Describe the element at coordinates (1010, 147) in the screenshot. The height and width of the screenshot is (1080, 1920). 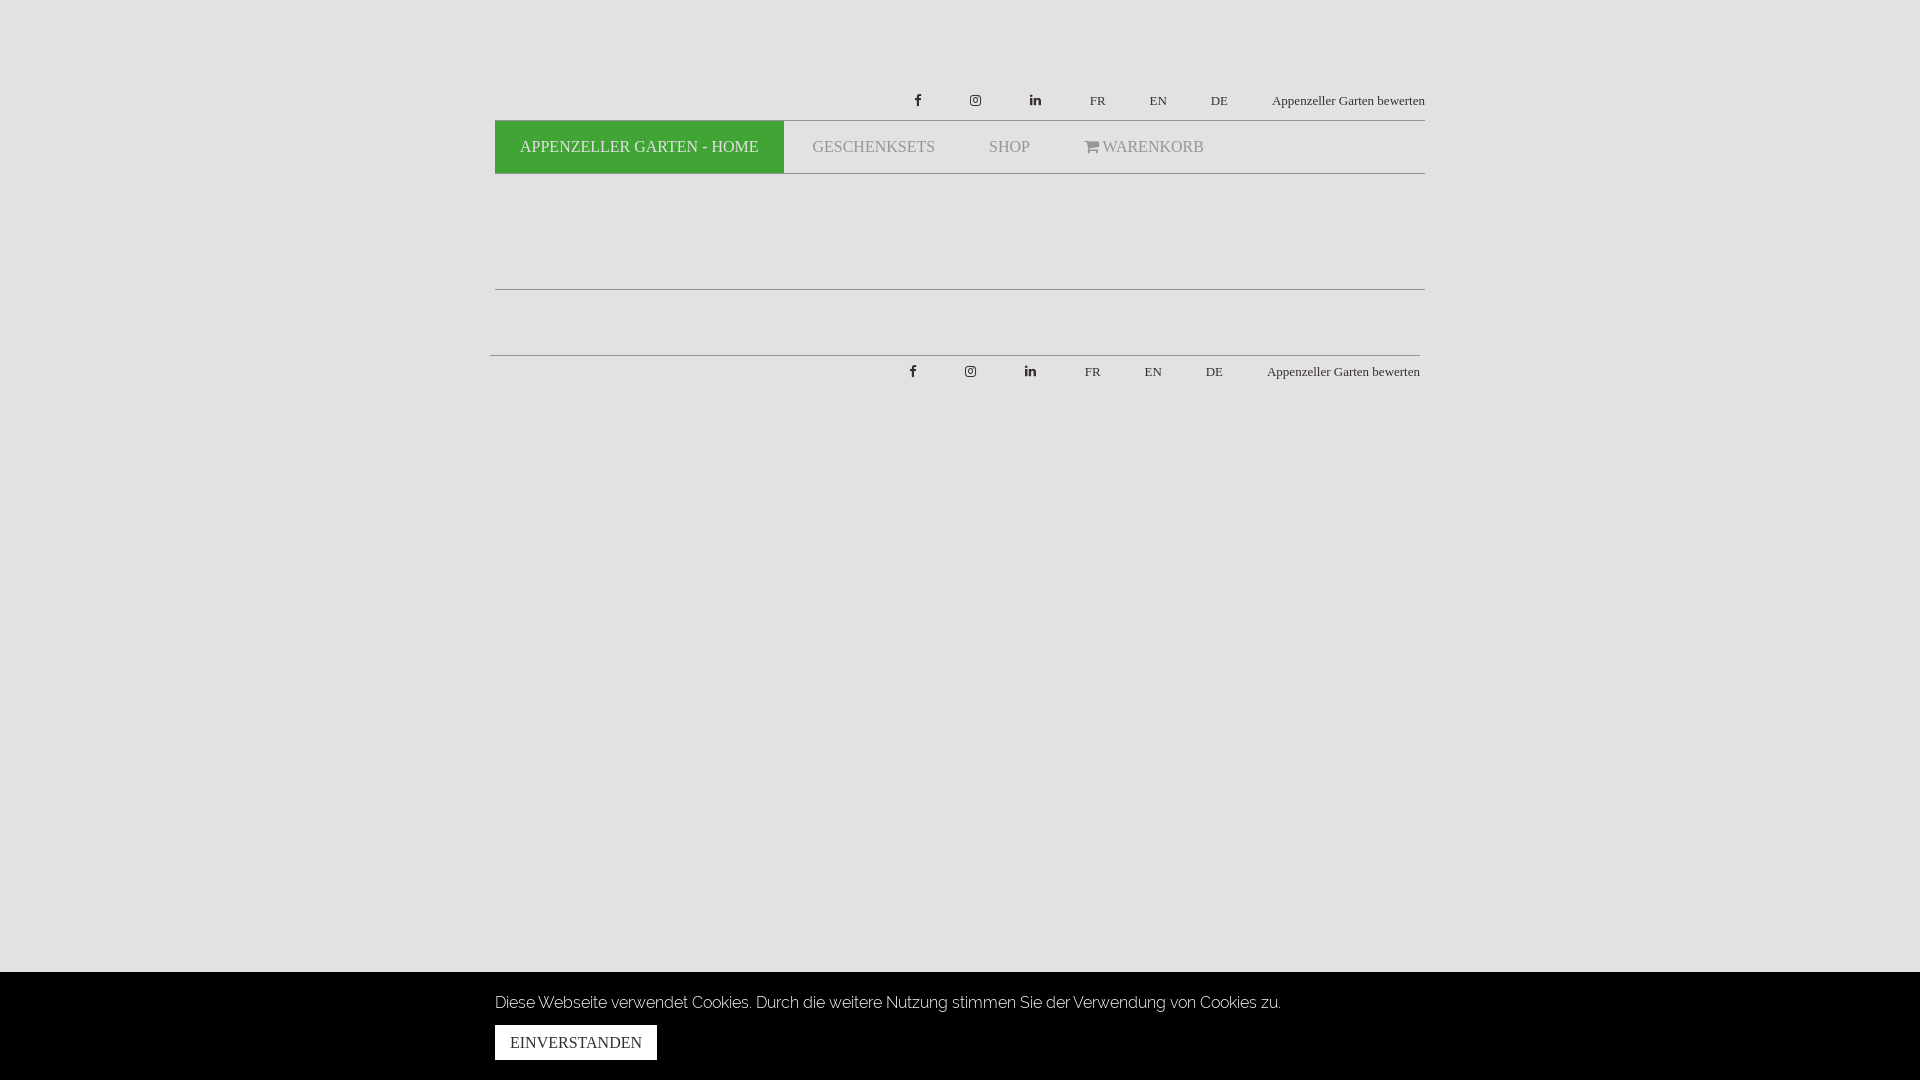
I see `SHOP` at that location.